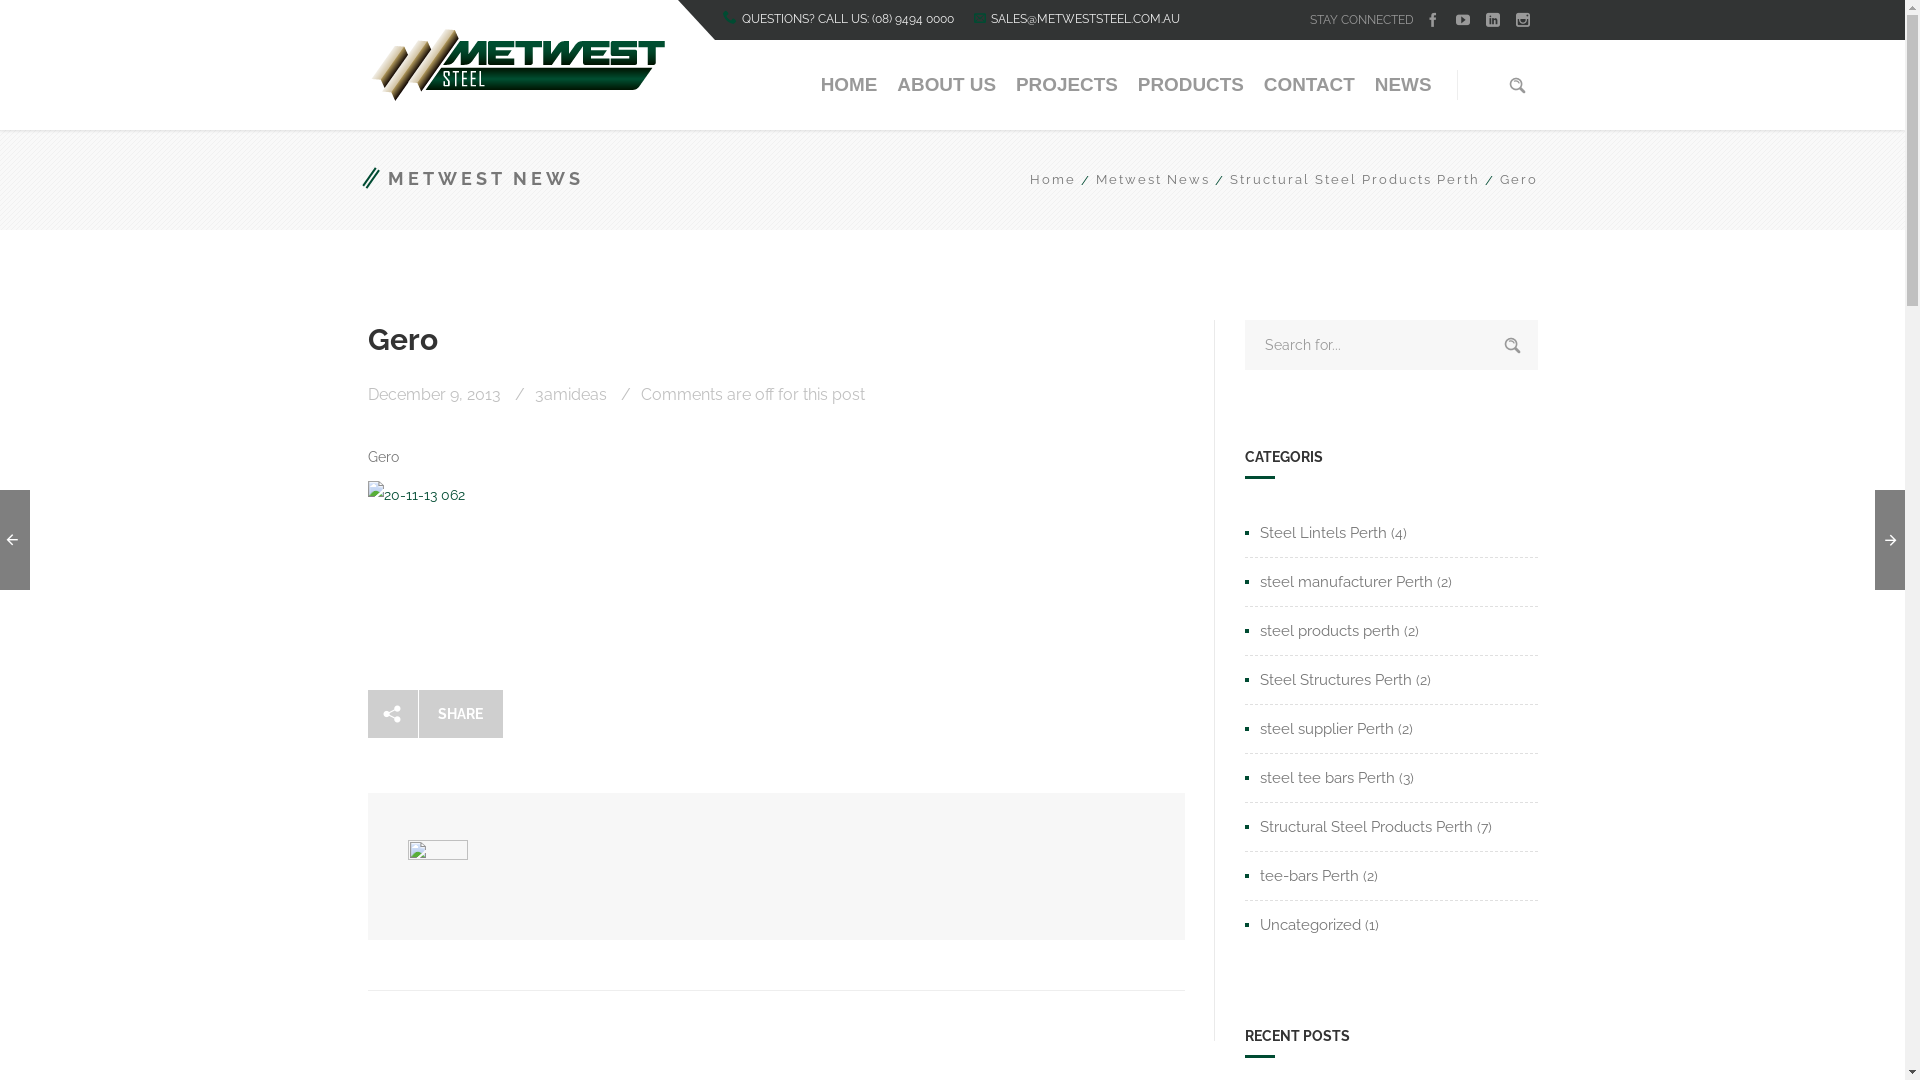  Describe the element at coordinates (1493, 20) in the screenshot. I see `linkedin` at that location.